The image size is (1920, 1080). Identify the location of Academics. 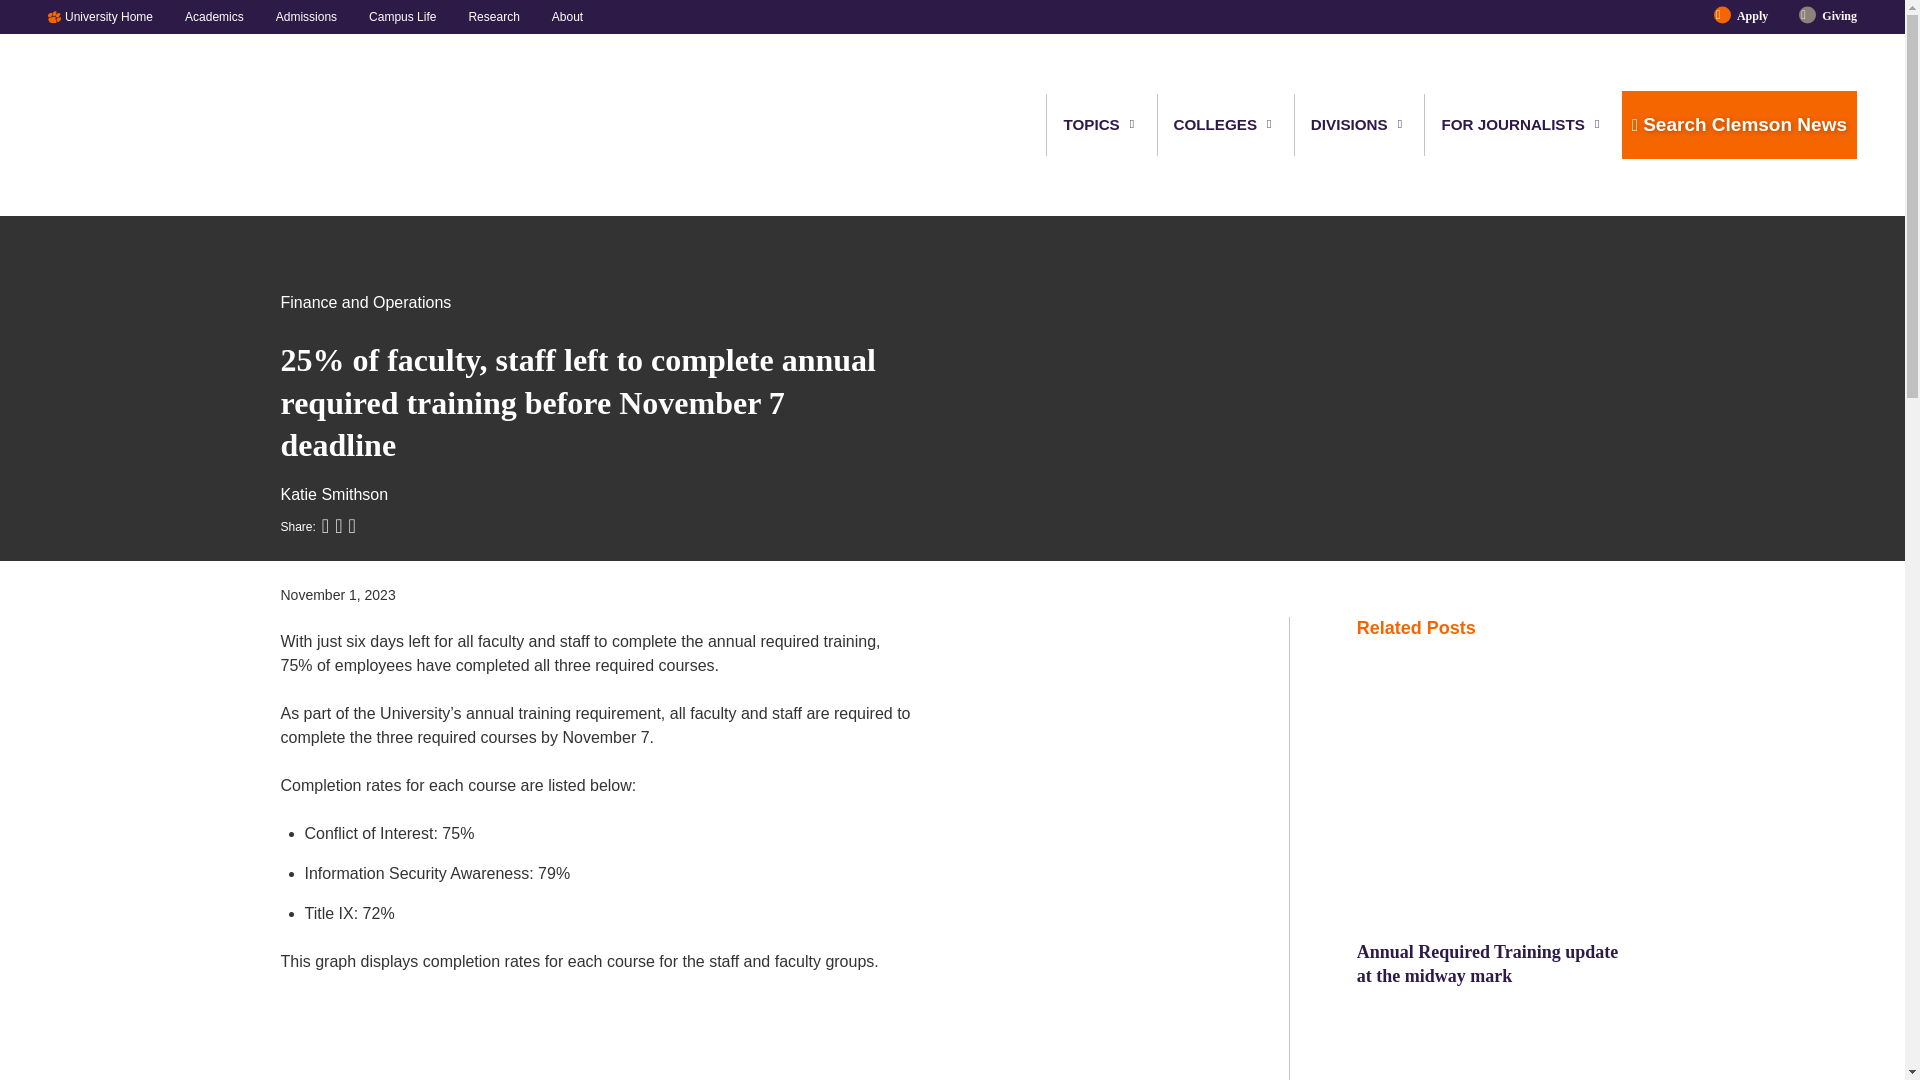
(214, 16).